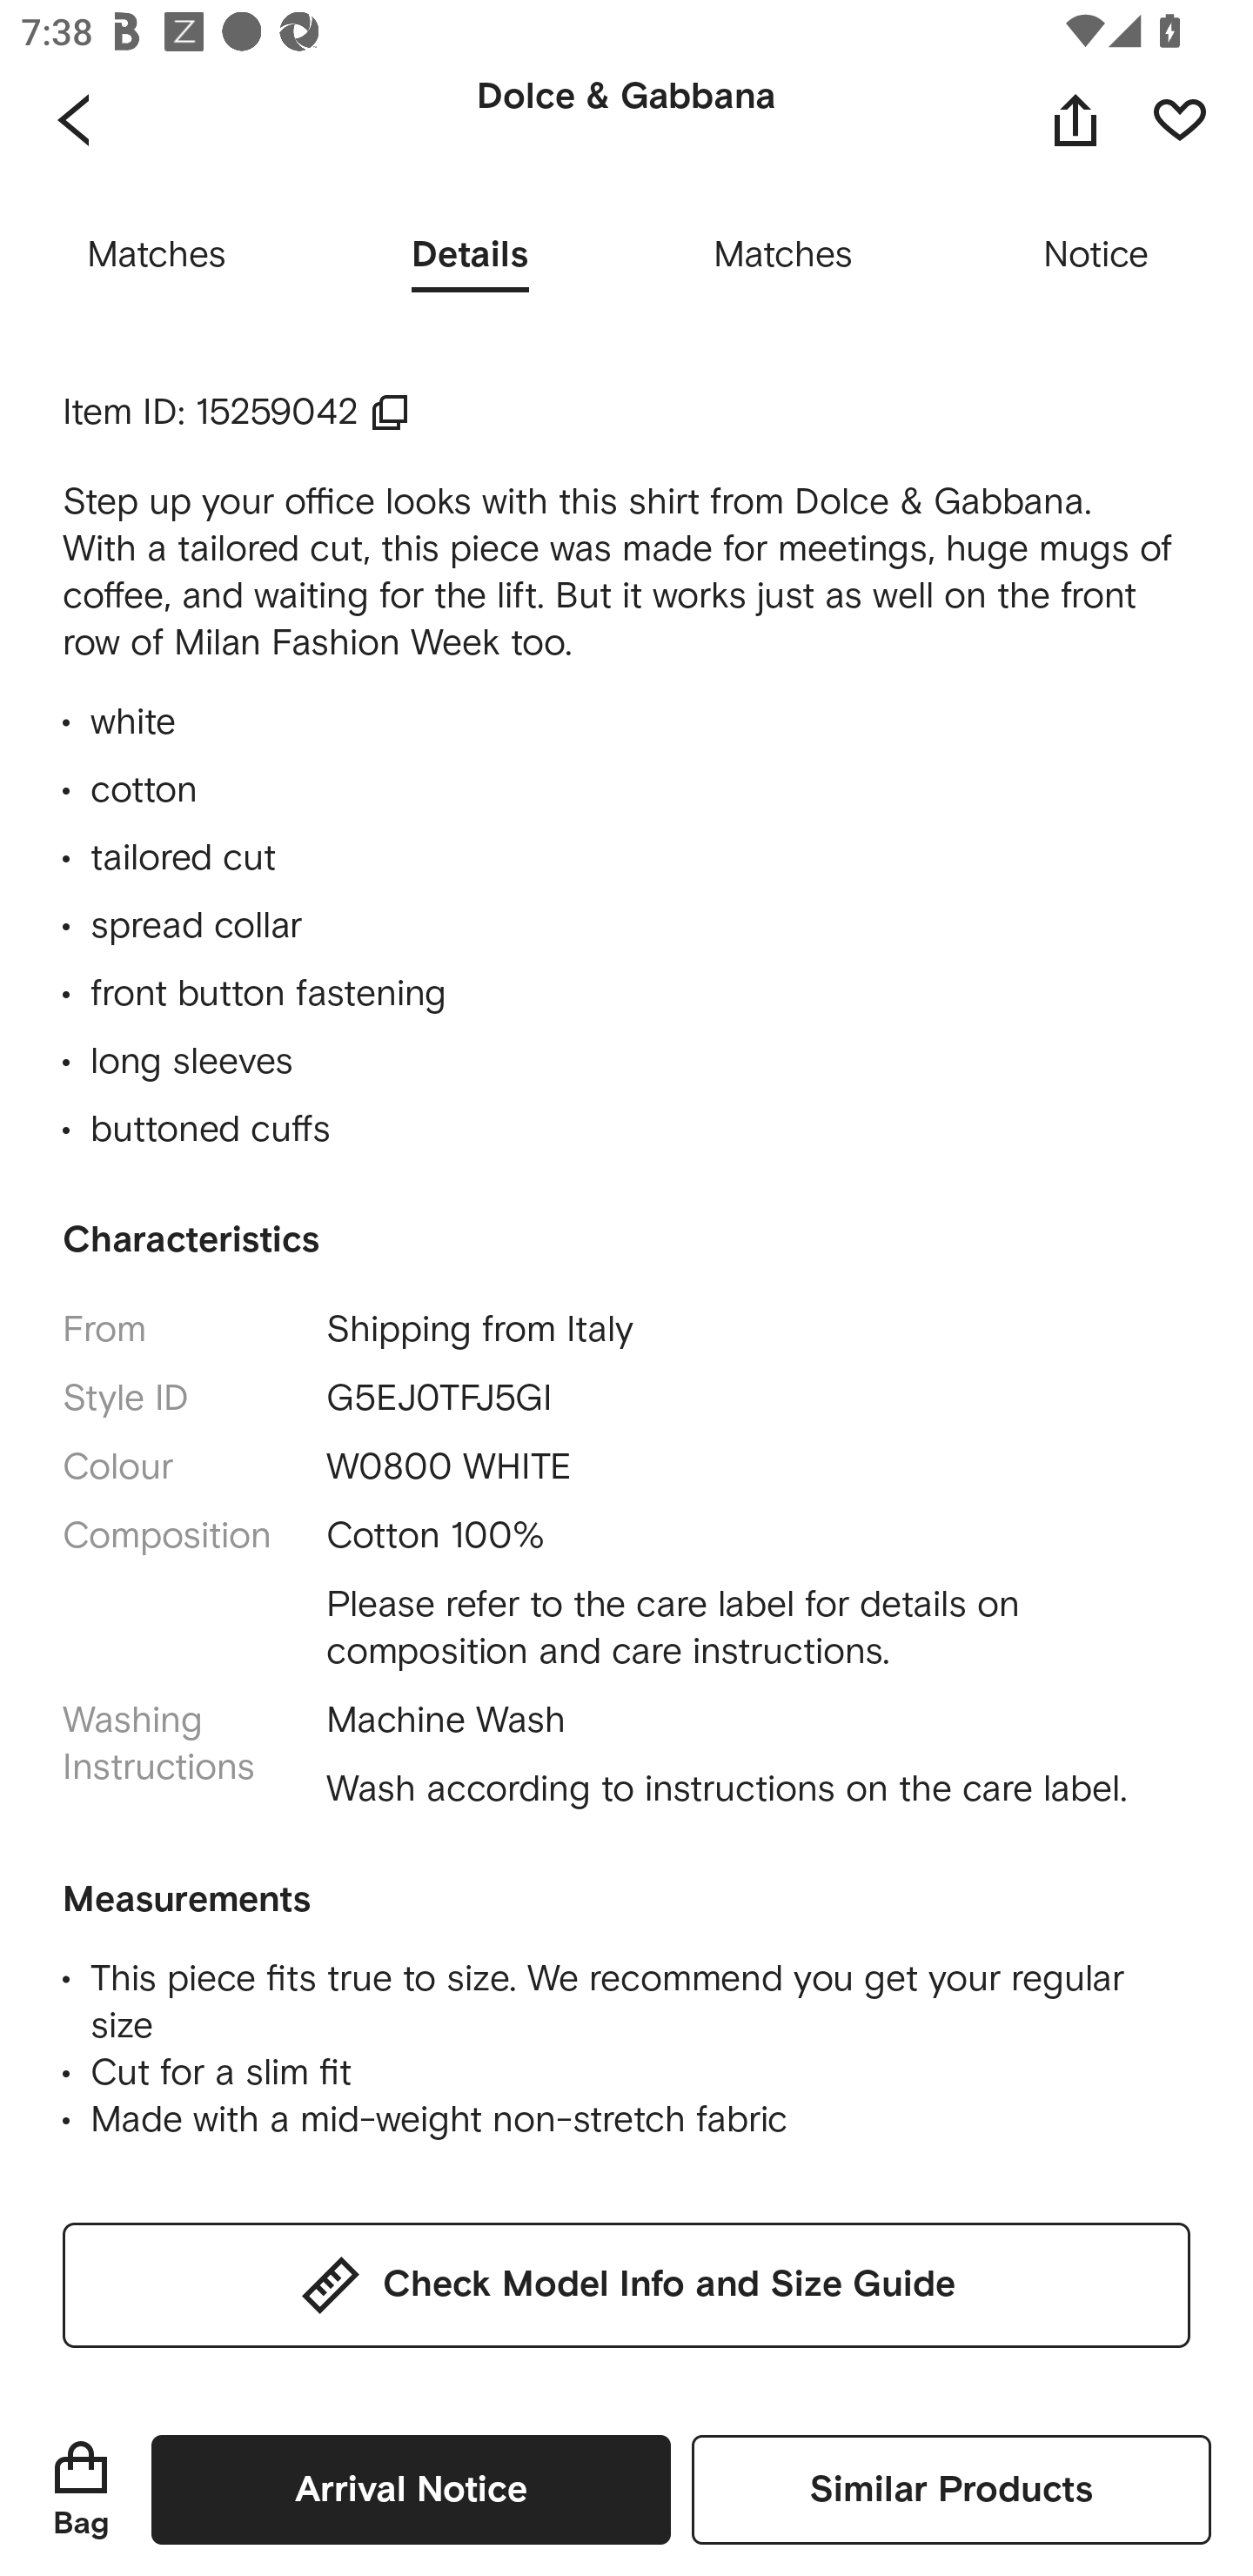 This screenshot has height=2576, width=1253. I want to click on Matches, so click(157, 256).